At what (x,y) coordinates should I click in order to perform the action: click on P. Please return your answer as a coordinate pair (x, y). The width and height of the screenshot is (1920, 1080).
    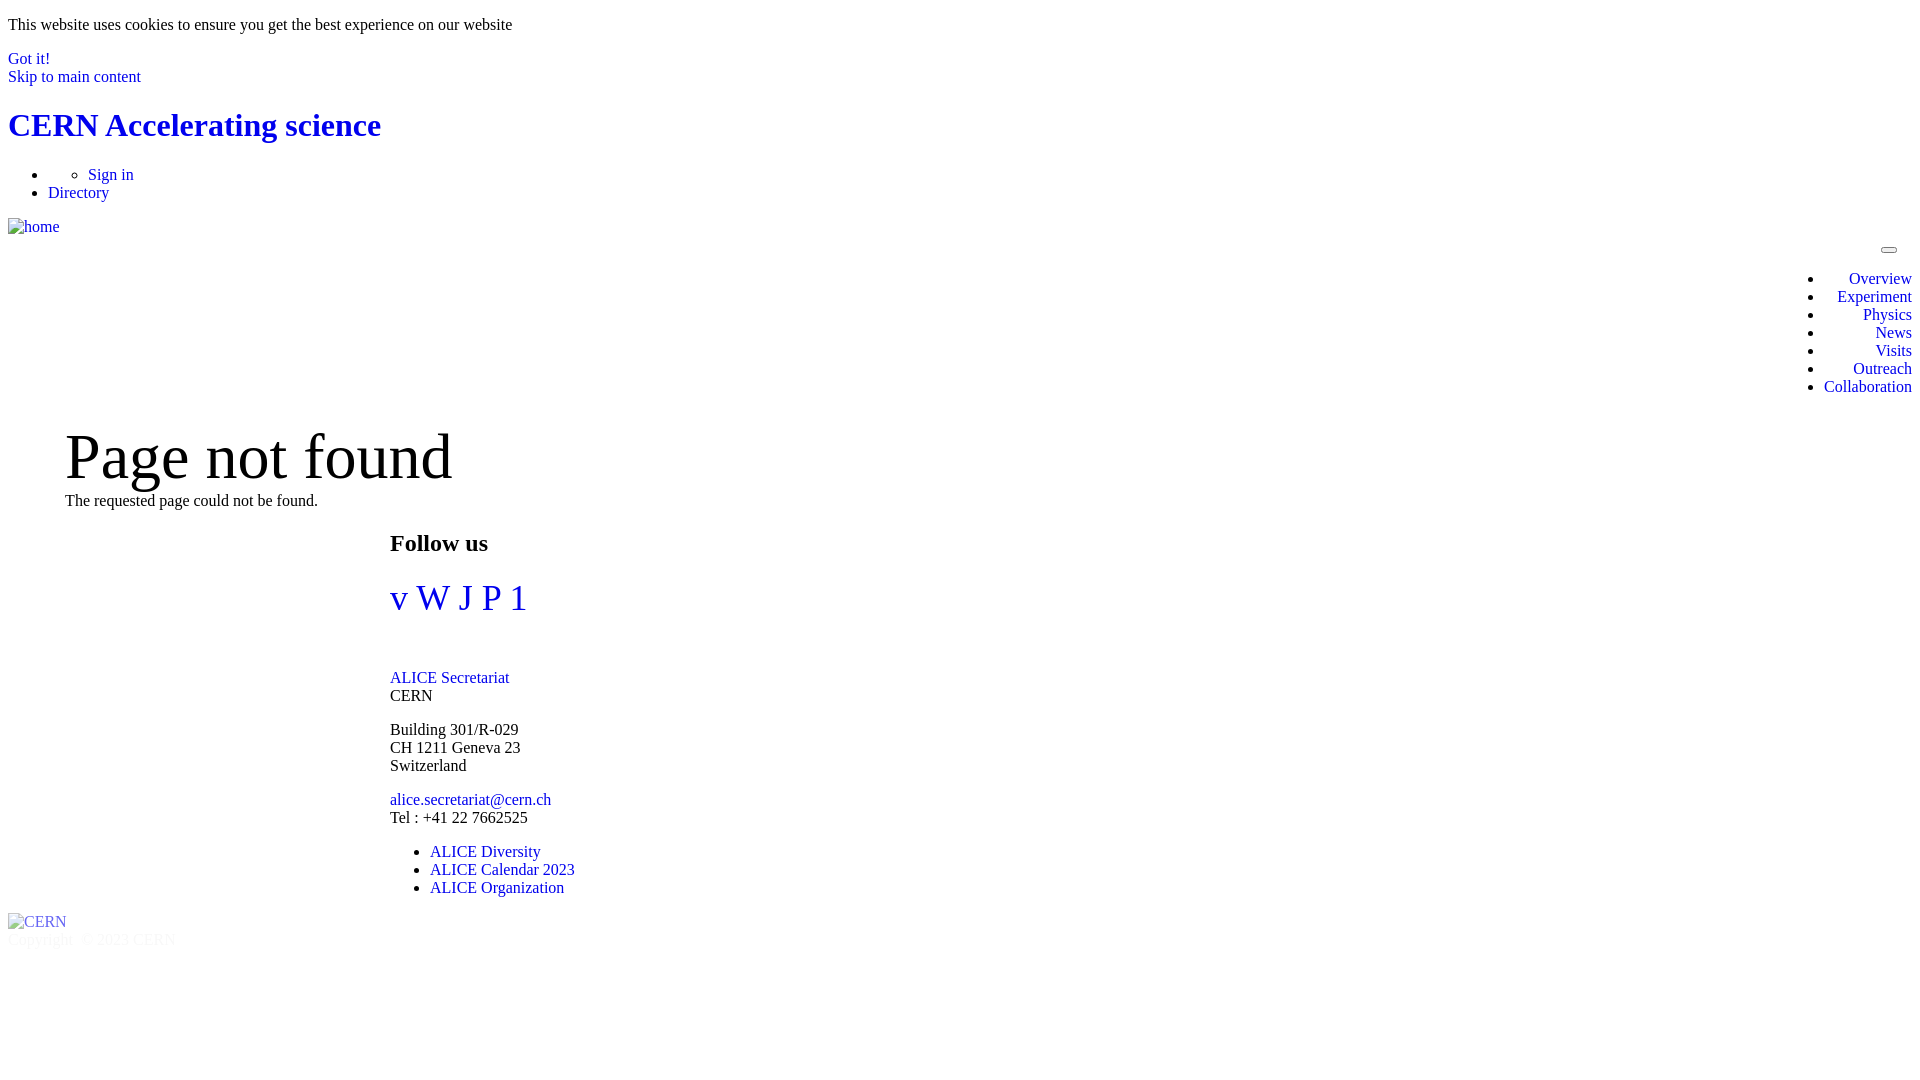
    Looking at the image, I should click on (492, 598).